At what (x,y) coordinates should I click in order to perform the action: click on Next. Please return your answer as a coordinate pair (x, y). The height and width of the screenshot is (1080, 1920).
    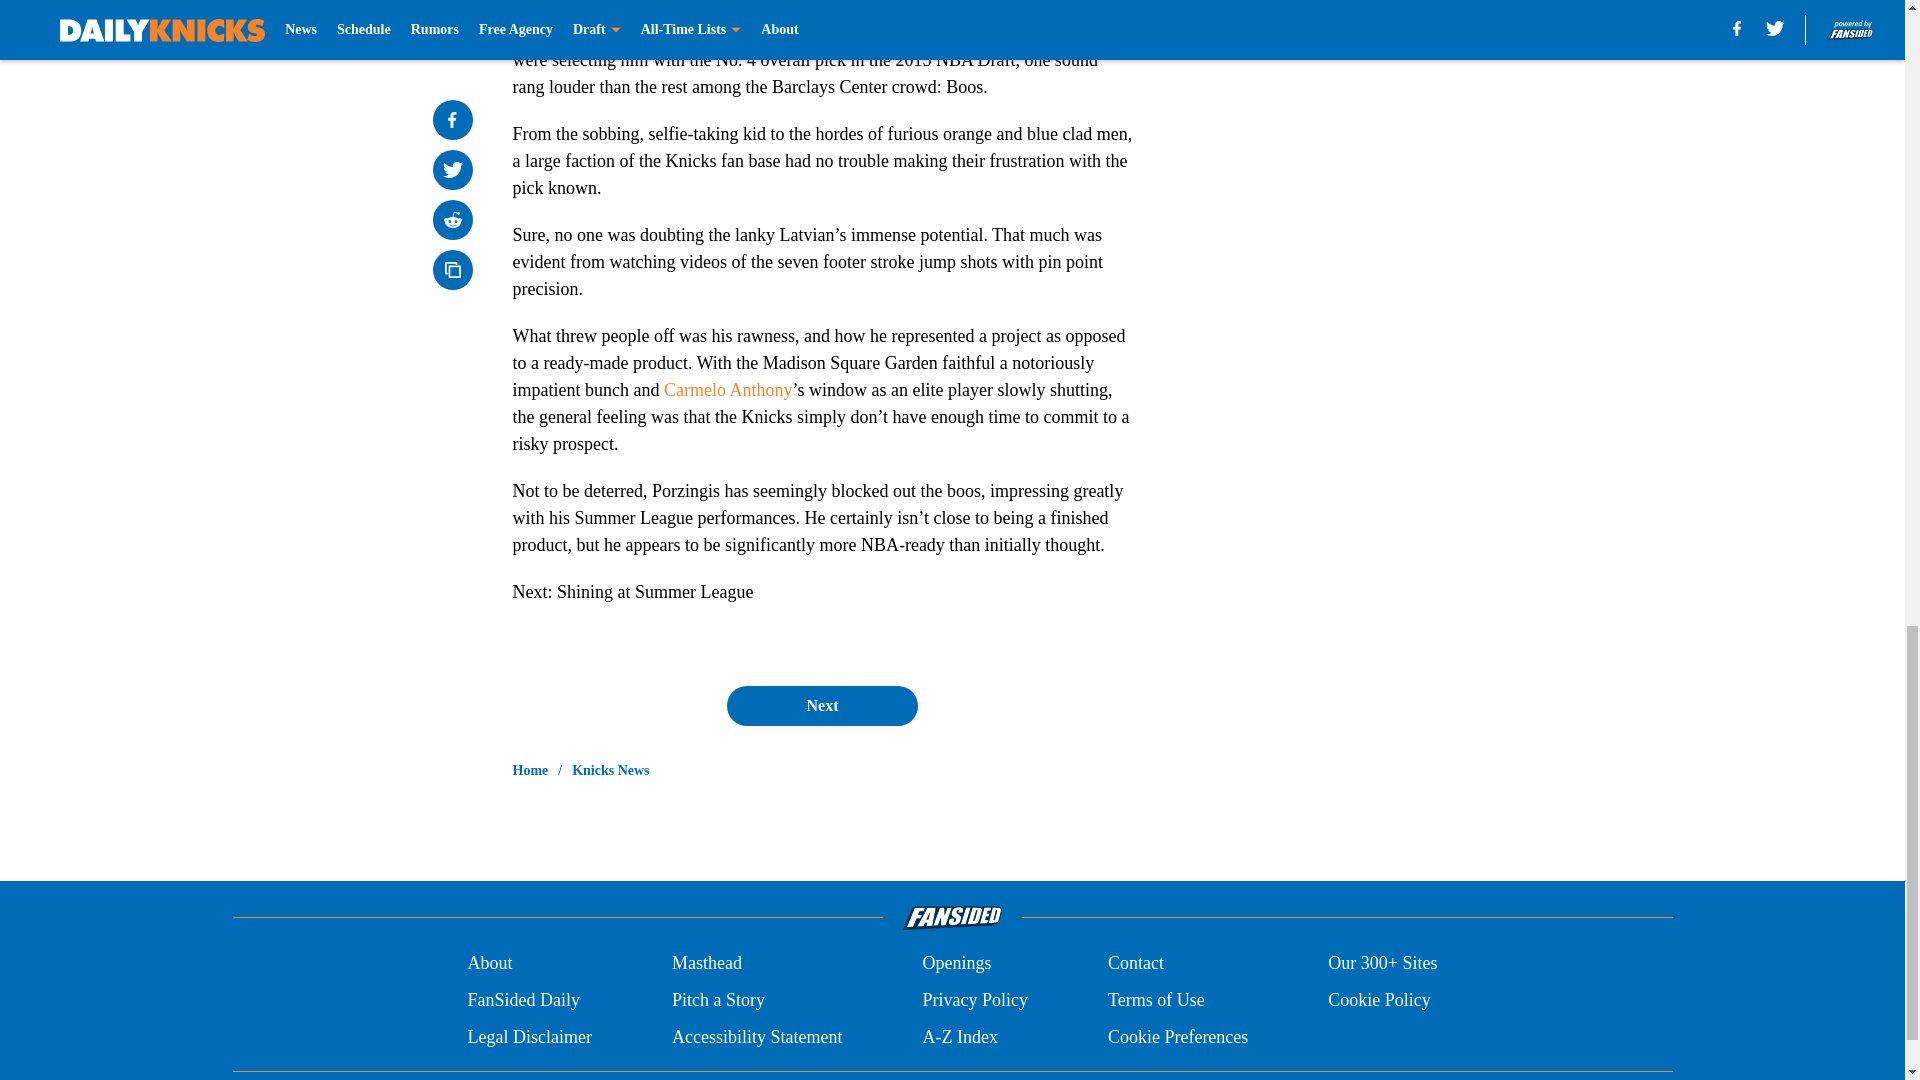
    Looking at the image, I should click on (821, 705).